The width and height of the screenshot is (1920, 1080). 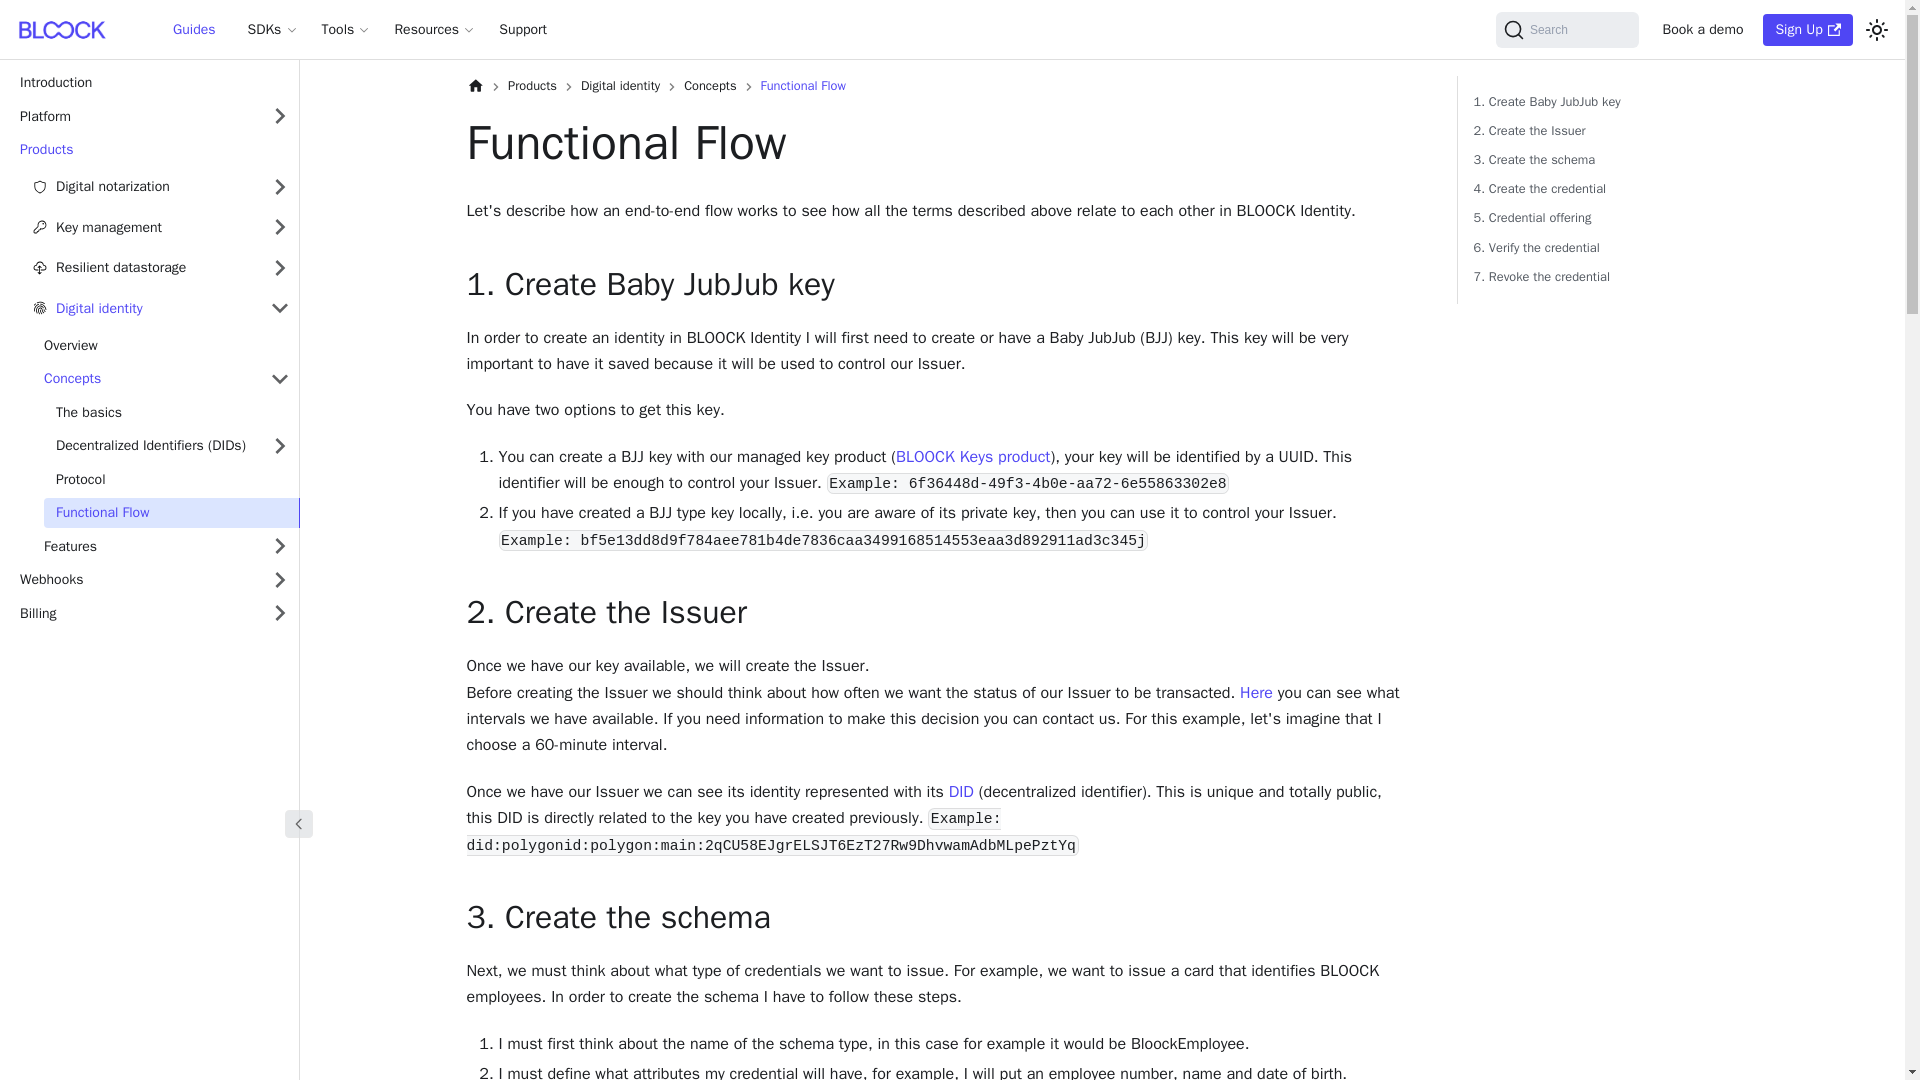 What do you see at coordinates (153, 150) in the screenshot?
I see `Products` at bounding box center [153, 150].